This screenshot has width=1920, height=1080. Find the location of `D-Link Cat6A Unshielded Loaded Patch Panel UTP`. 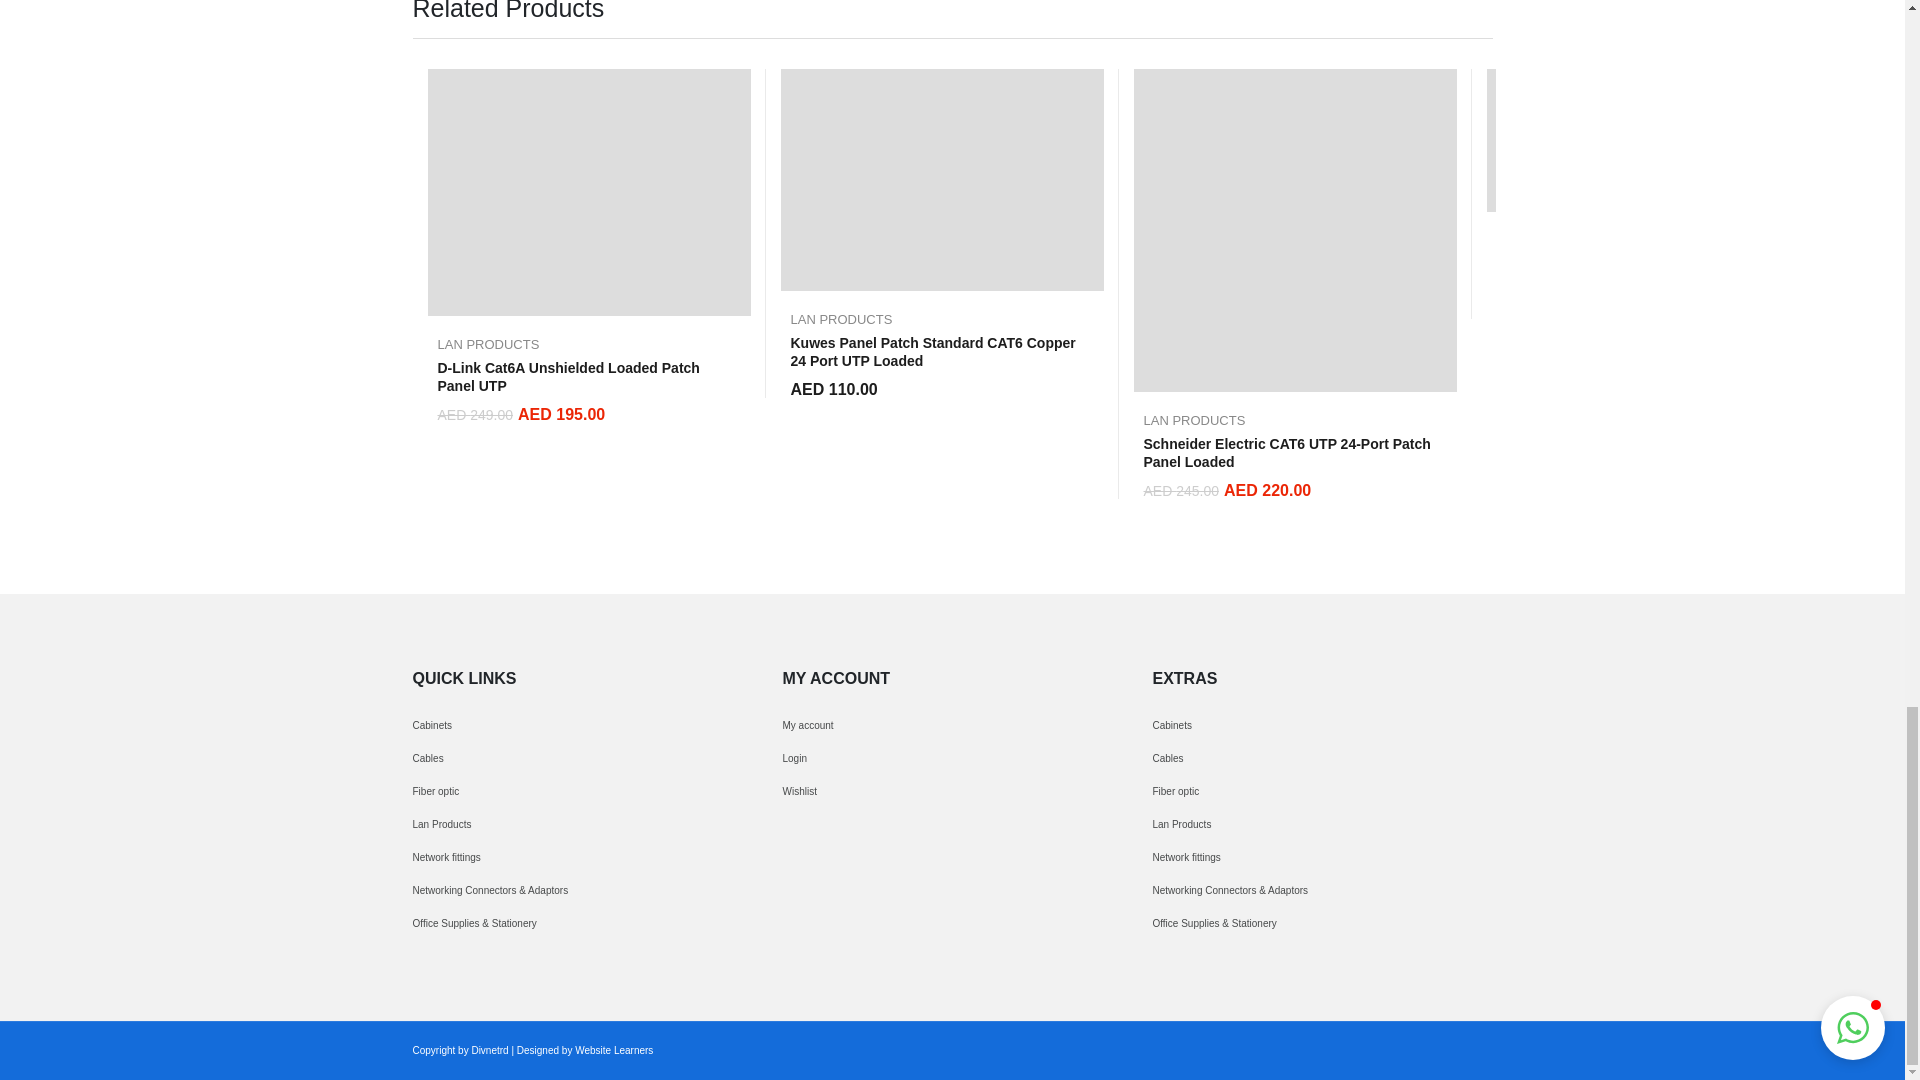

D-Link Cat6A Unshielded Loaded Patch Panel UTP is located at coordinates (589, 192).